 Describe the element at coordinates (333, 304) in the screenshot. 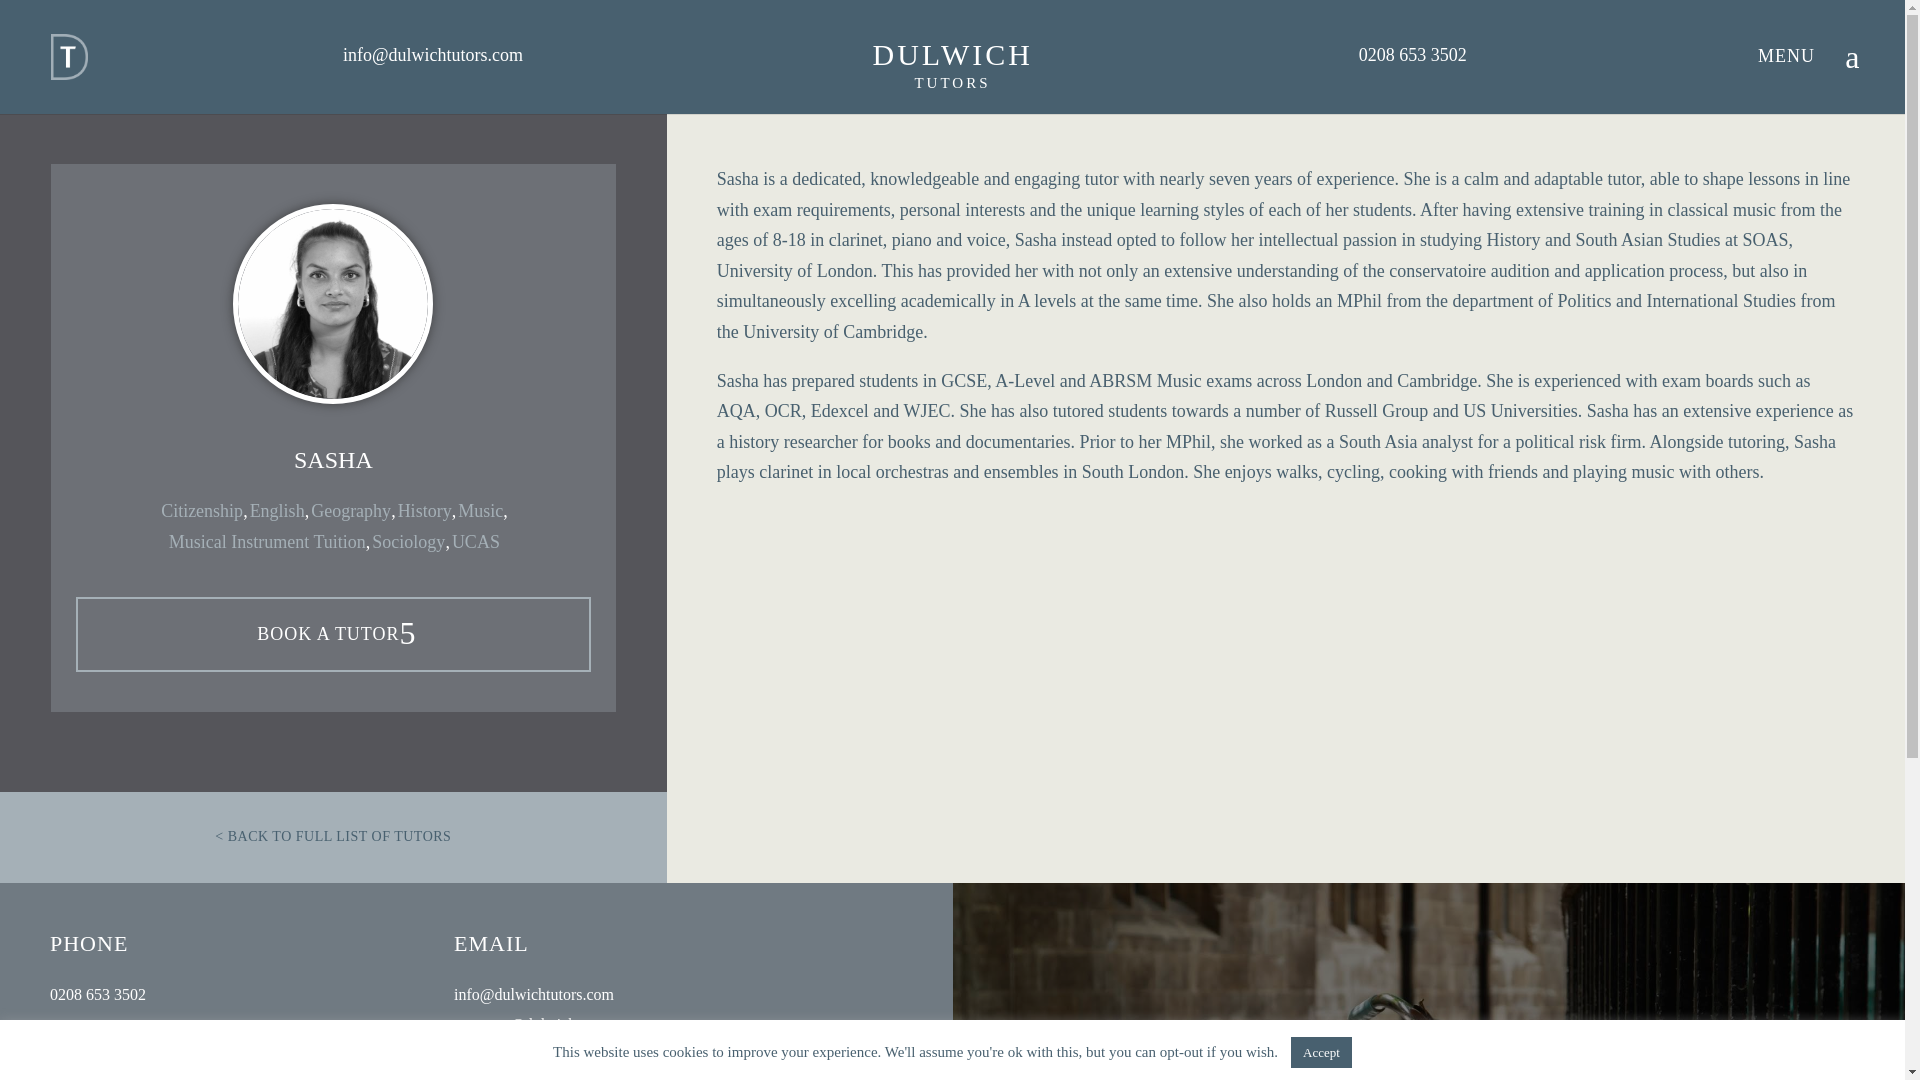

I see `Sasha ID Image copy` at that location.